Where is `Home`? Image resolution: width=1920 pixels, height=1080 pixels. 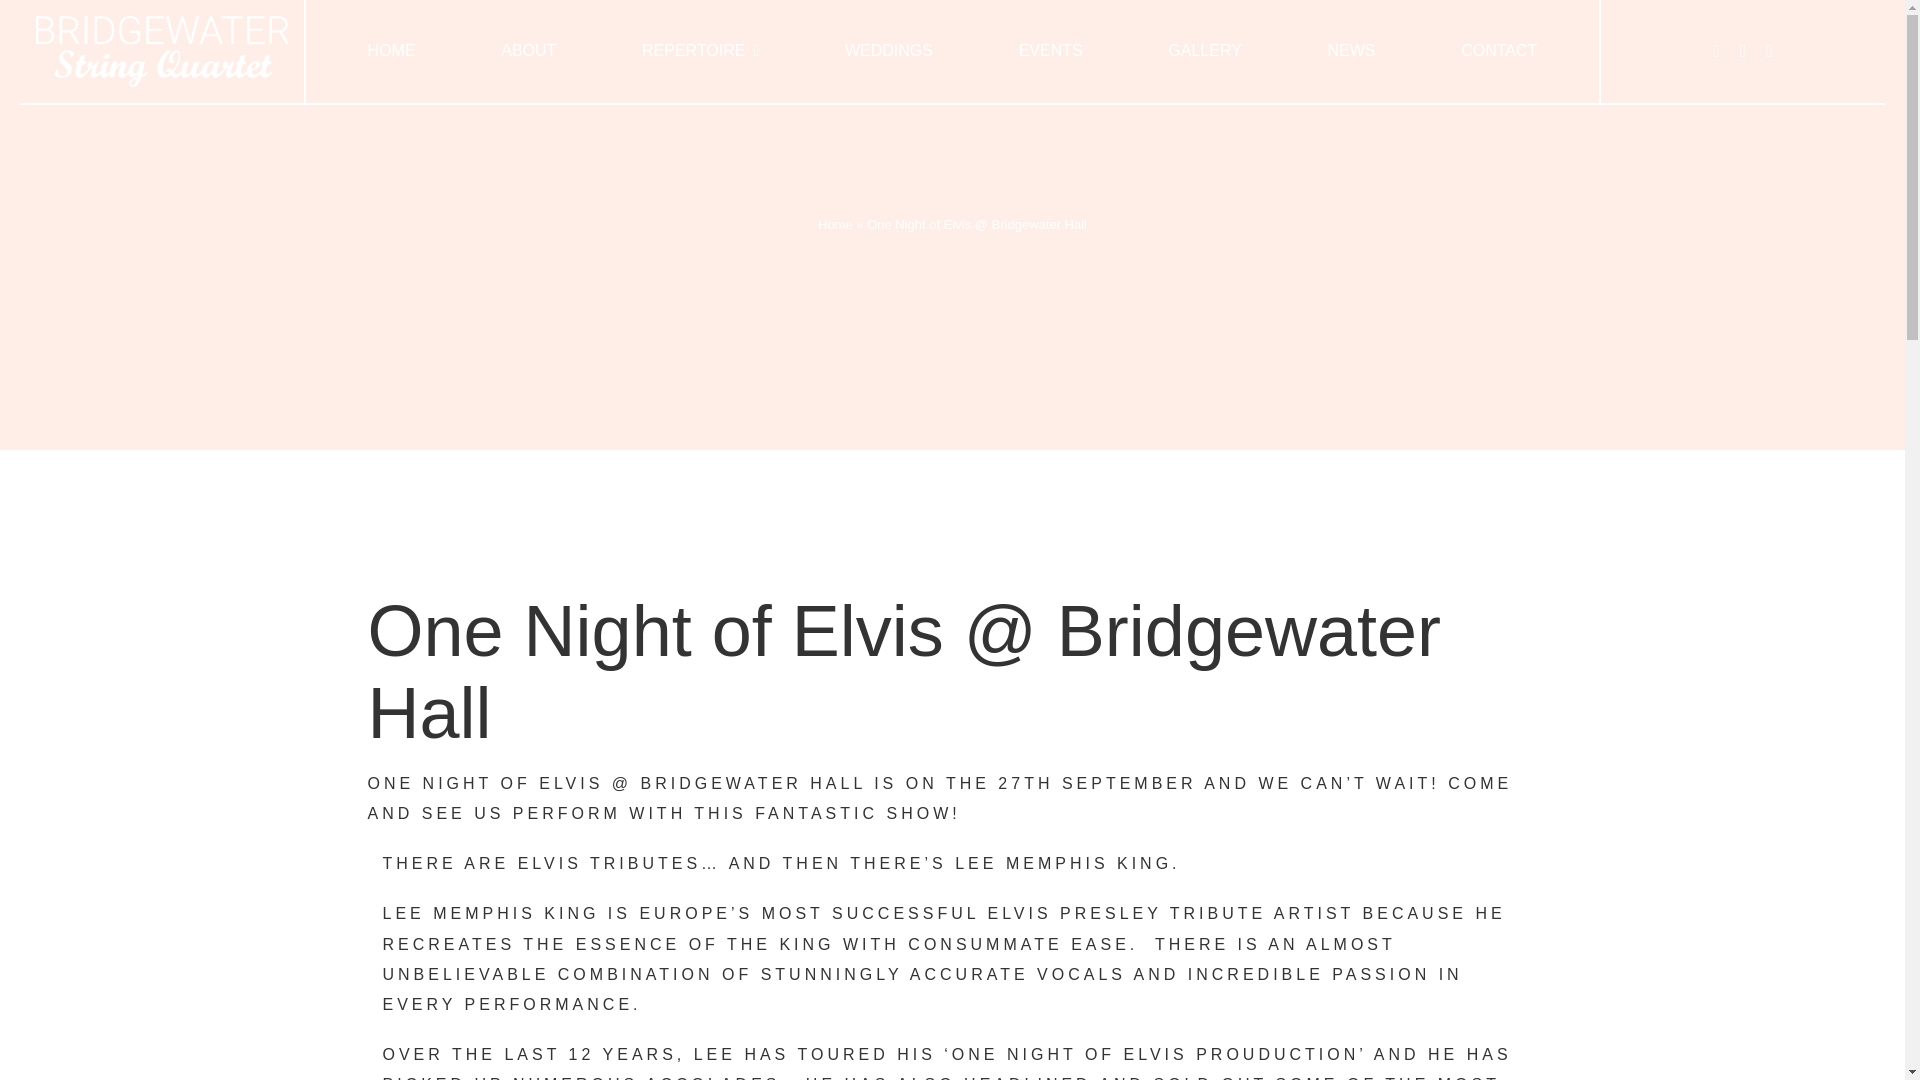
Home is located at coordinates (834, 224).